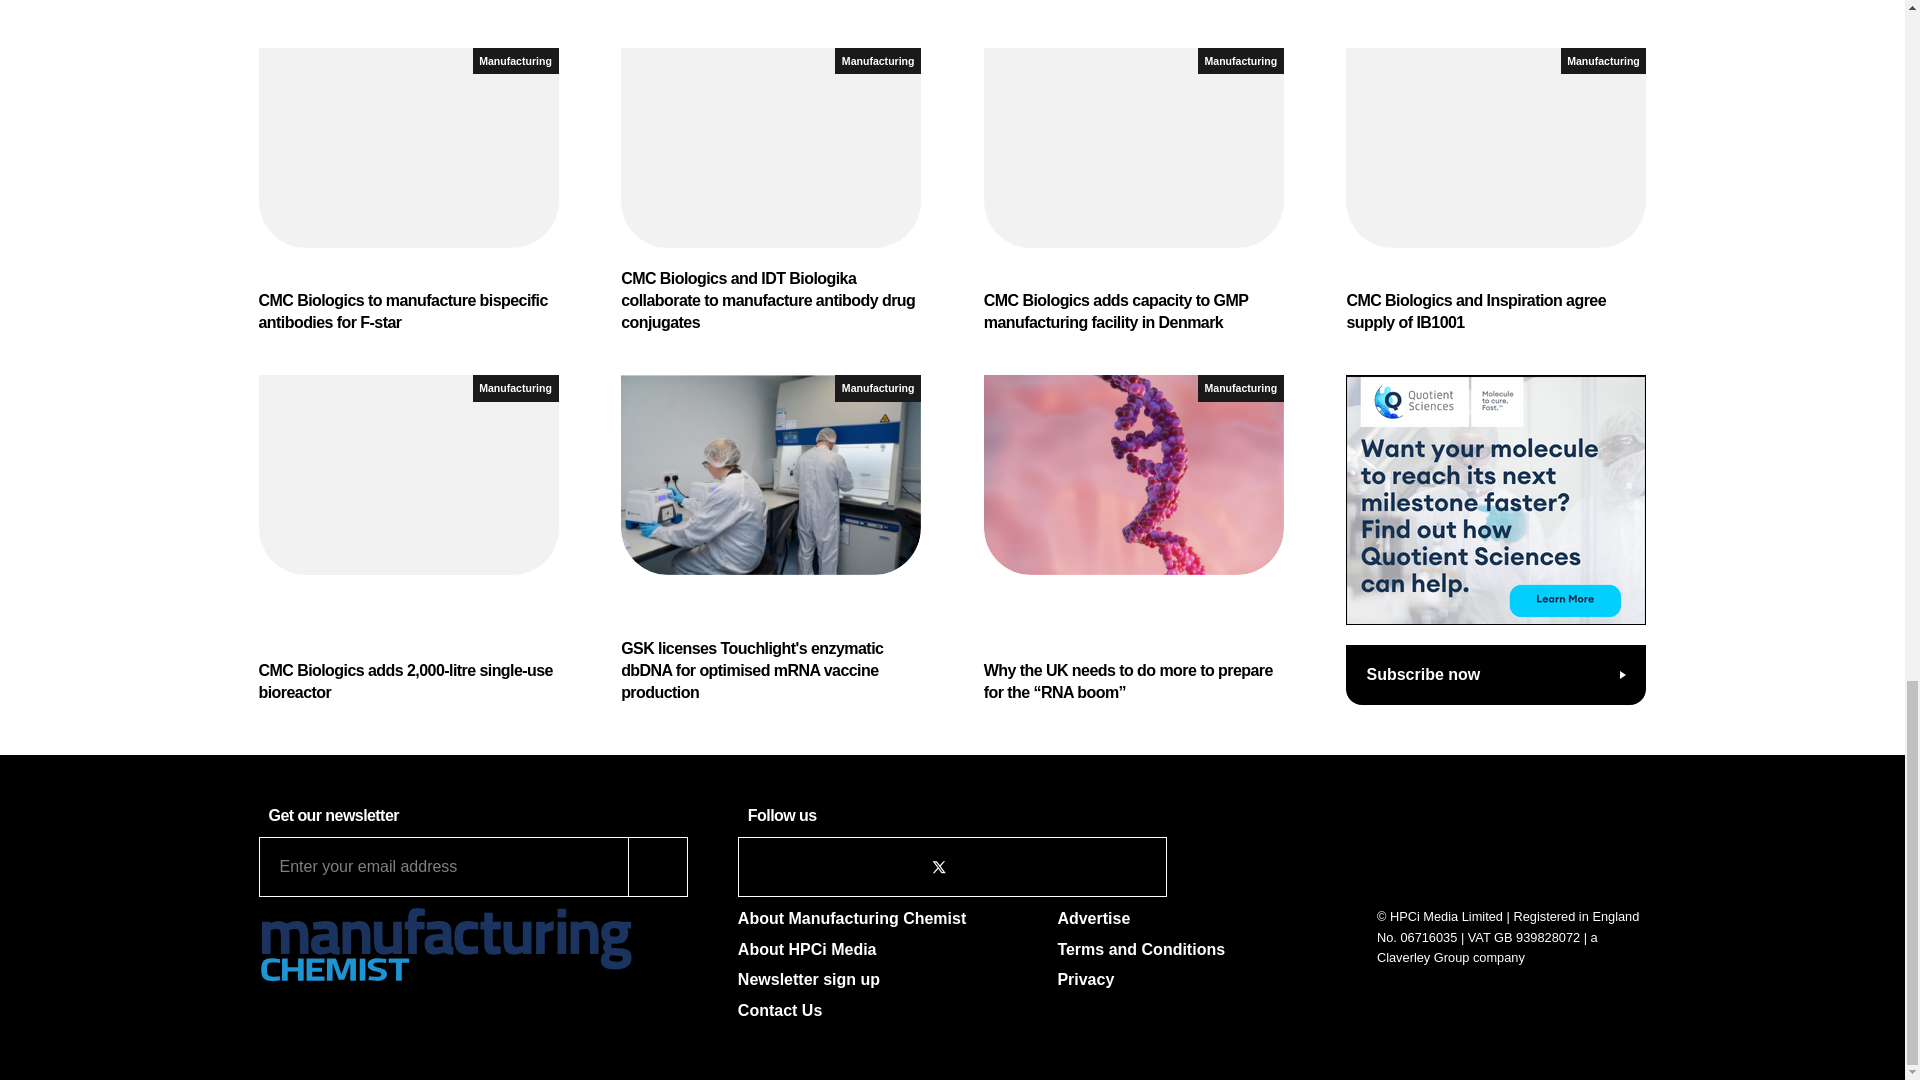  Describe the element at coordinates (938, 866) in the screenshot. I see `Follow Manufacturing Chemist on X` at that location.